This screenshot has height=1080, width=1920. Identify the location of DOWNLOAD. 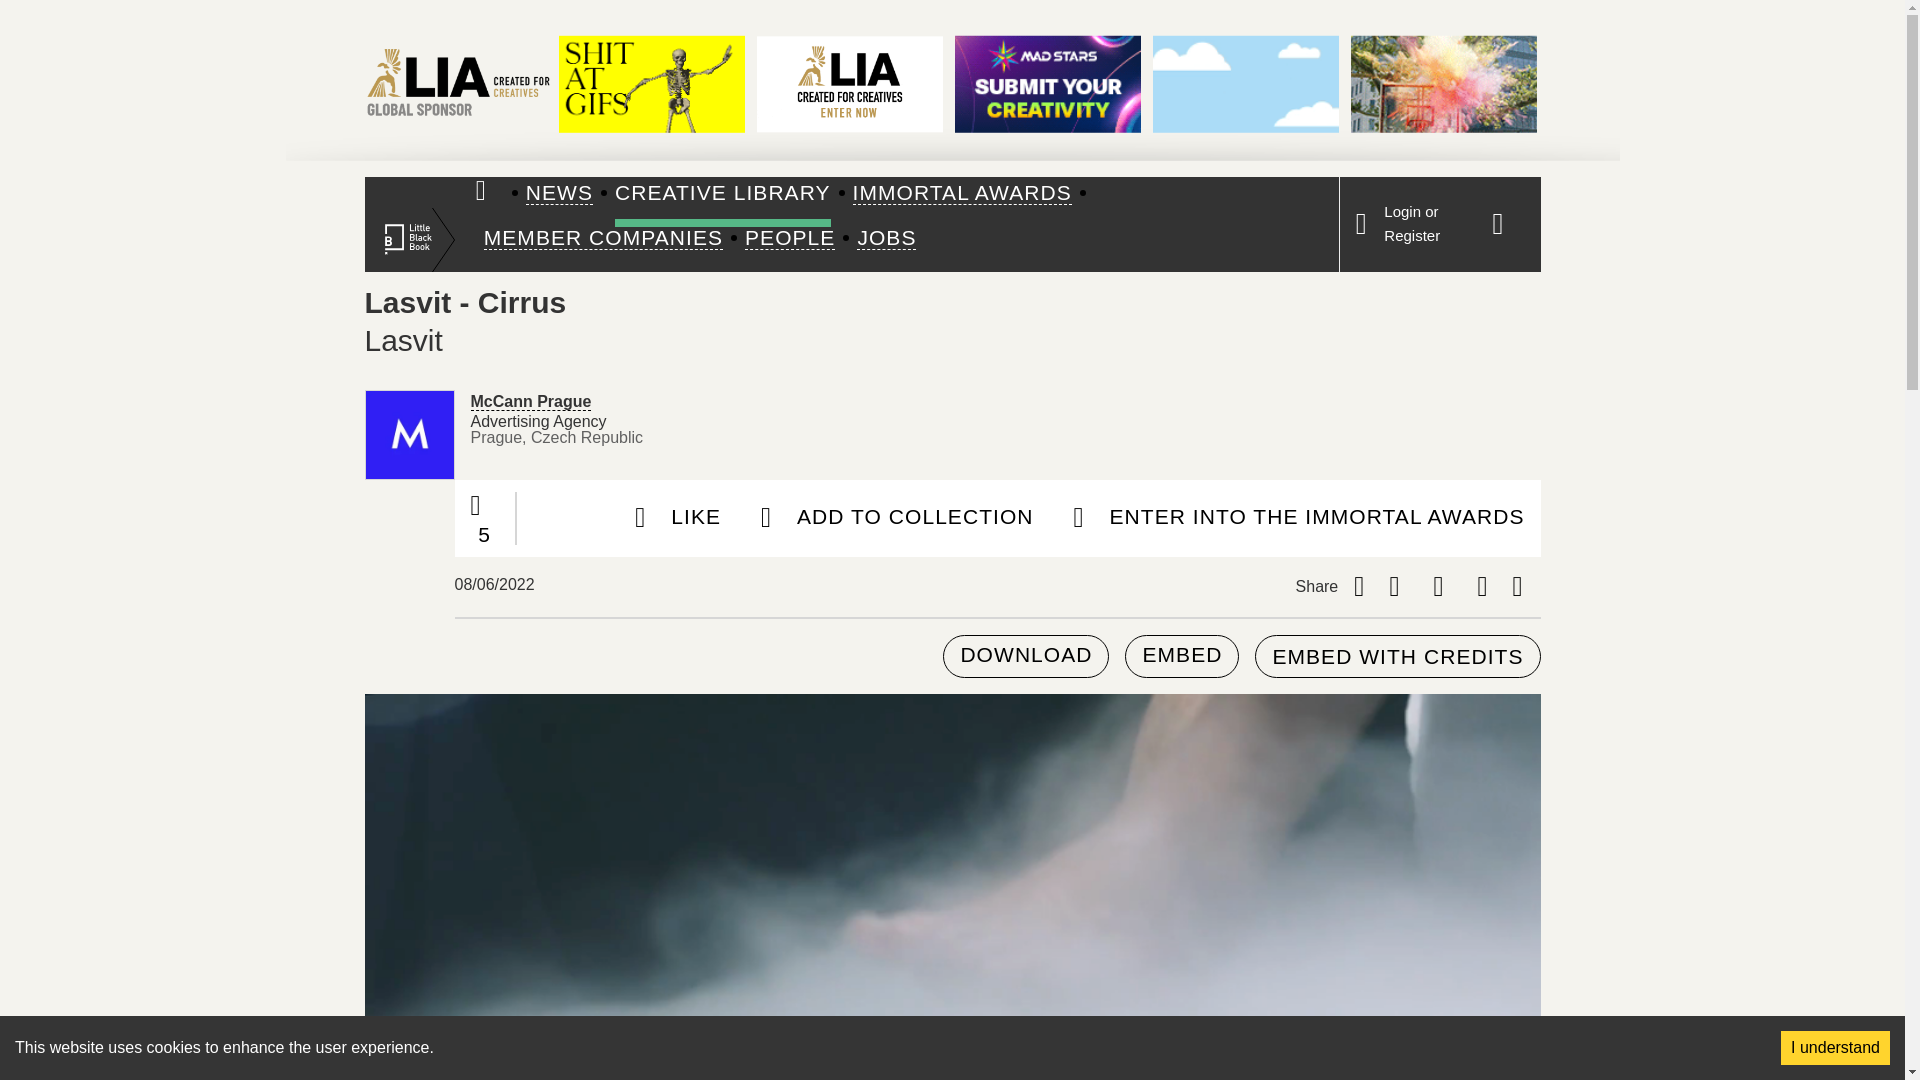
(1026, 656).